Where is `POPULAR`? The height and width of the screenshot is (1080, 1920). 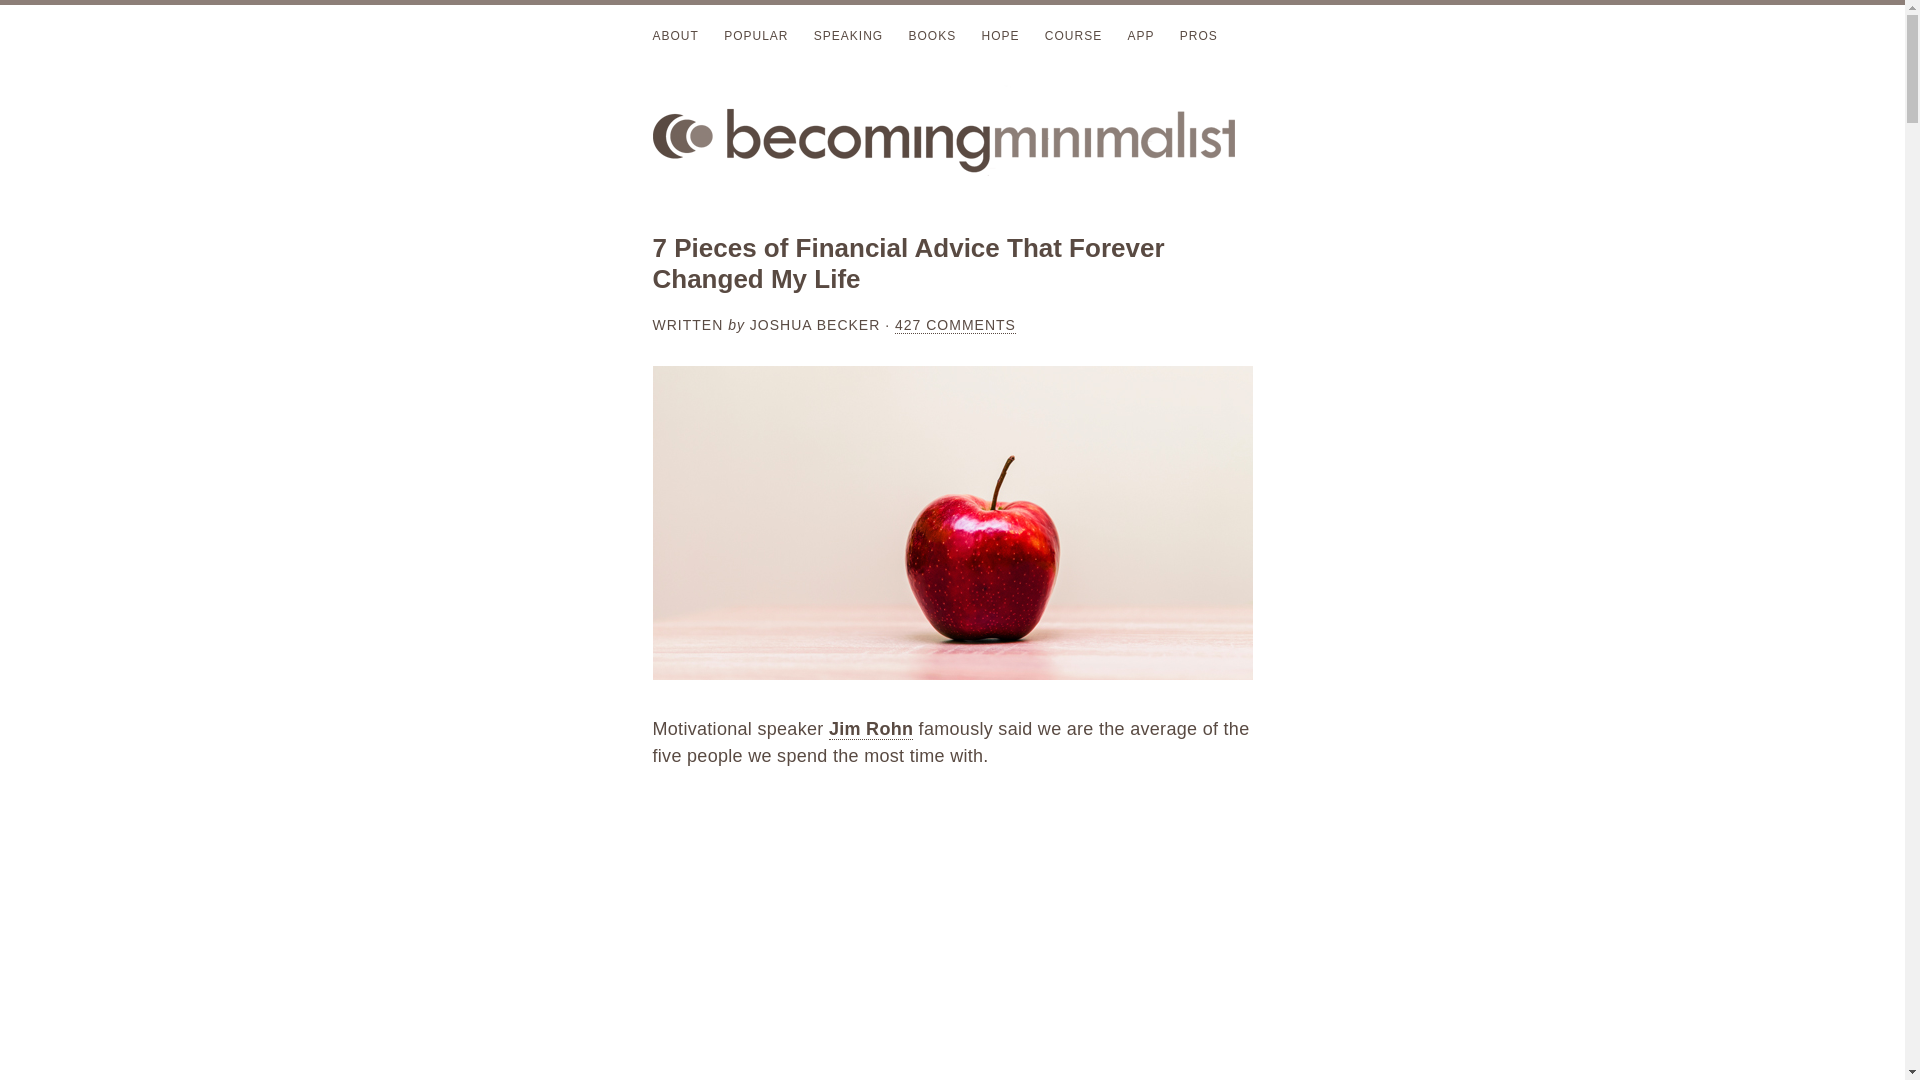 POPULAR is located at coordinates (755, 36).